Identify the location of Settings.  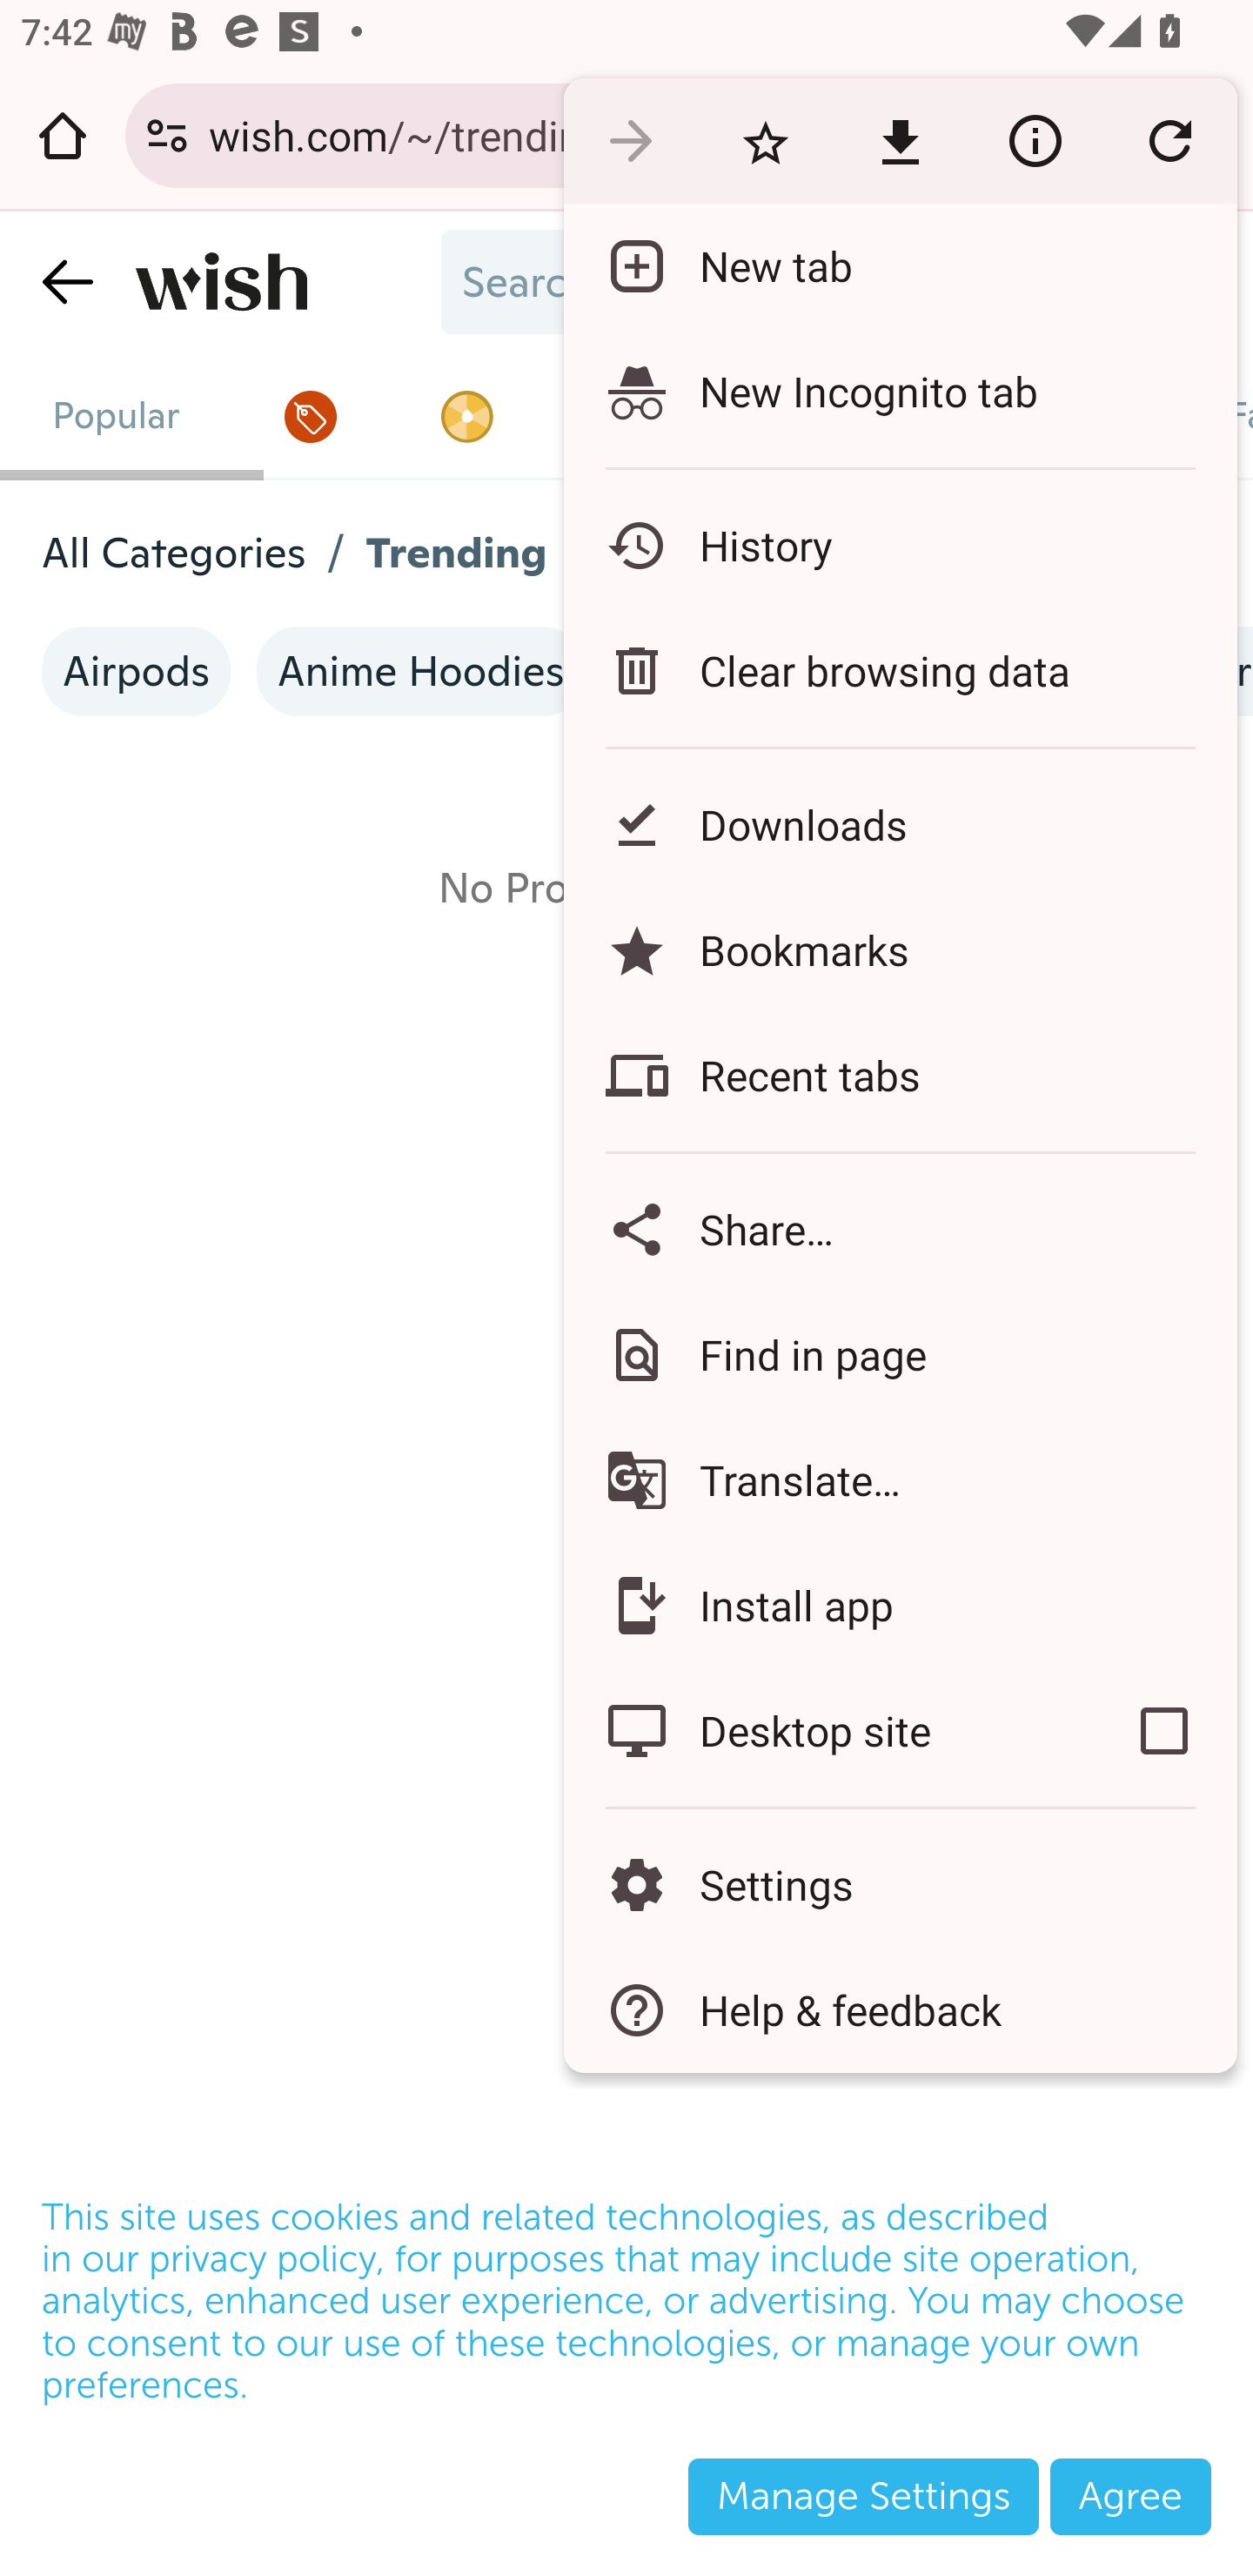
(901, 1883).